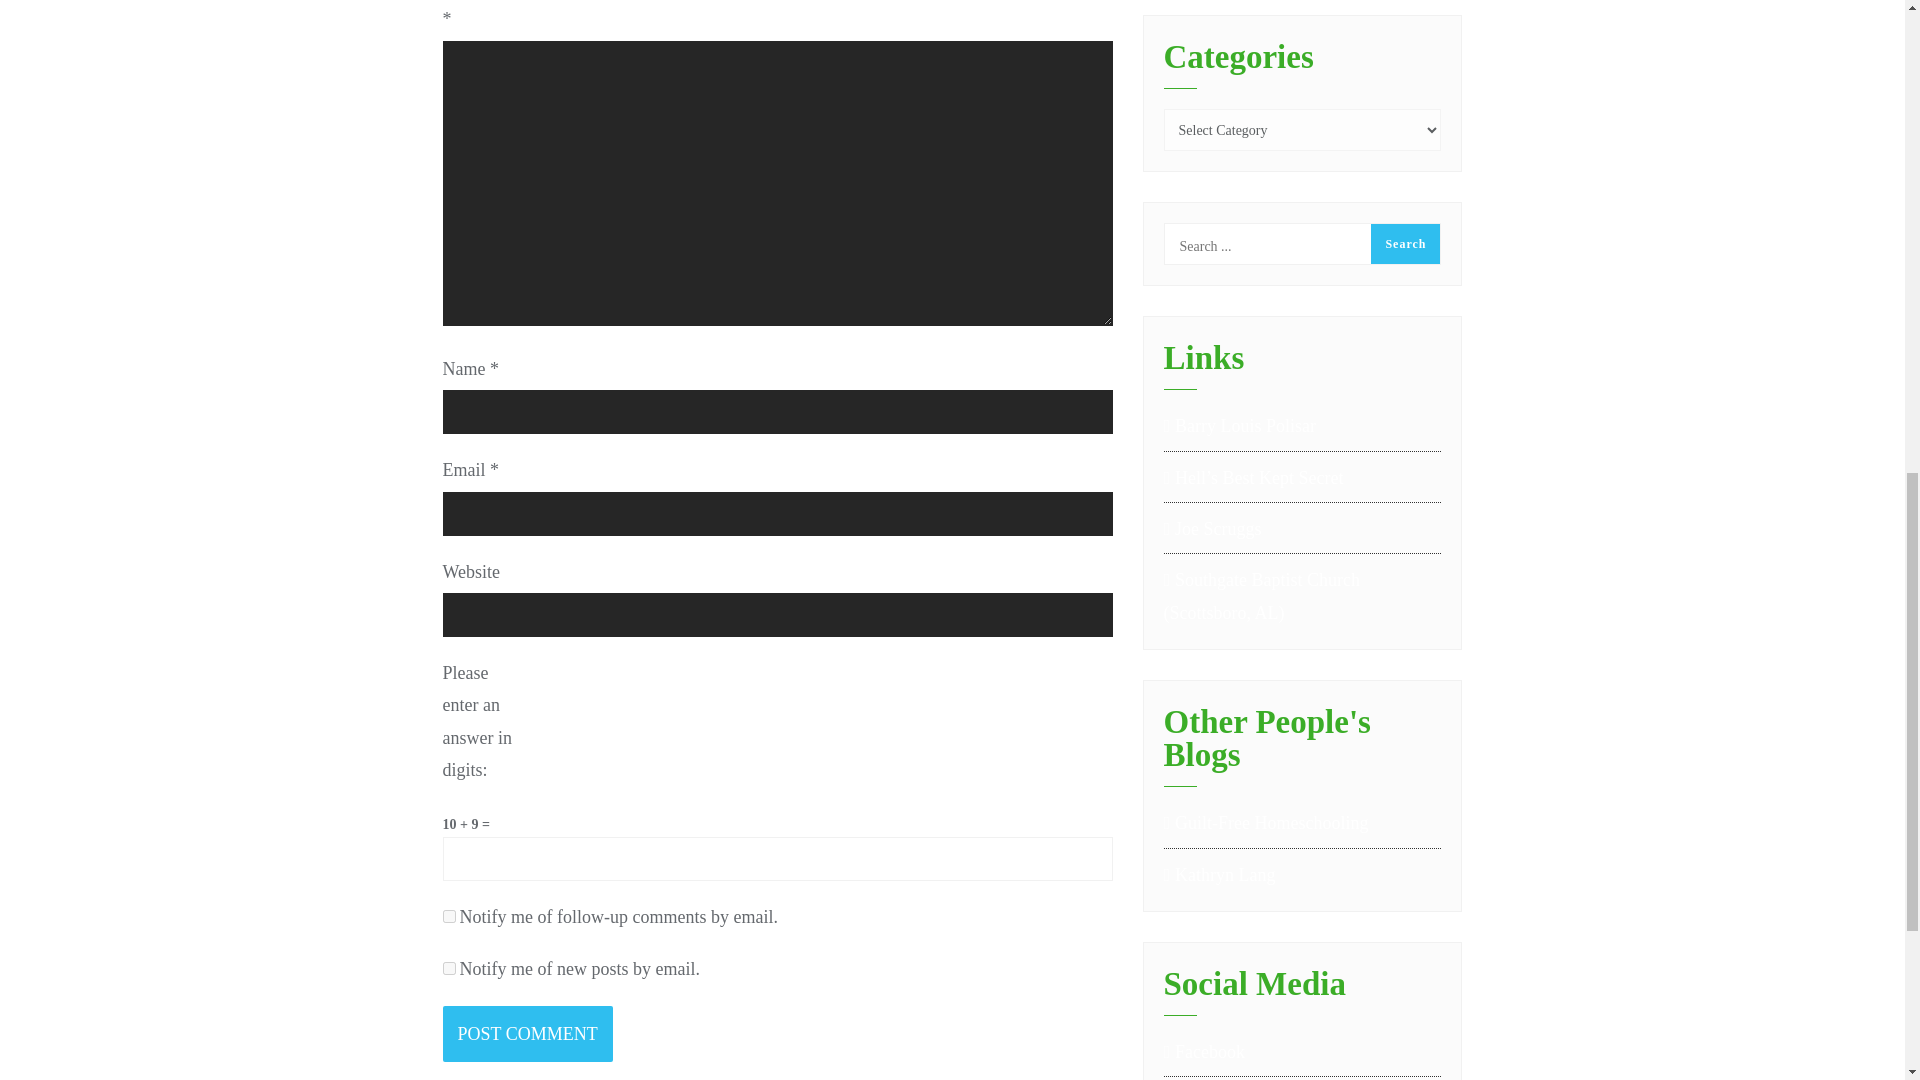  Describe the element at coordinates (1302, 596) in the screenshot. I see `Southgate Baptist Church` at that location.